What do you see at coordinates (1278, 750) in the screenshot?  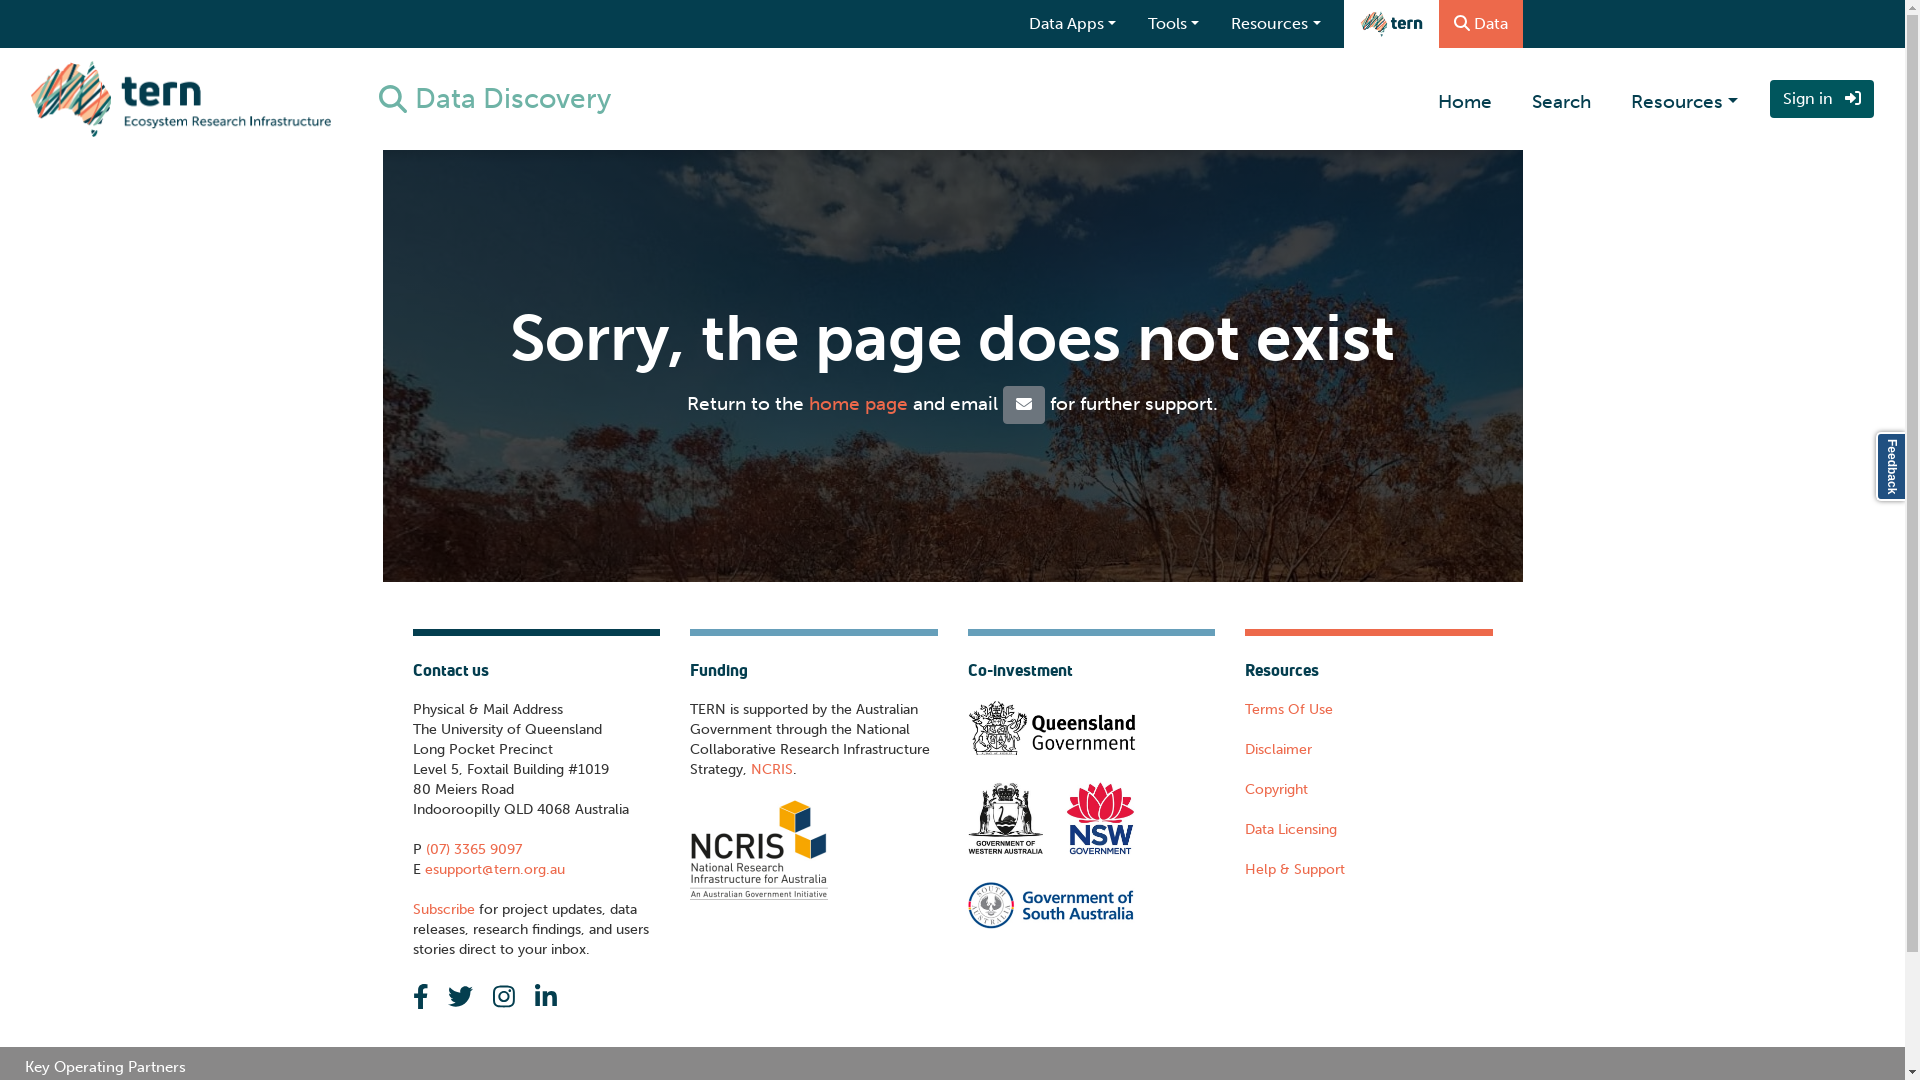 I see `Disclaimer` at bounding box center [1278, 750].